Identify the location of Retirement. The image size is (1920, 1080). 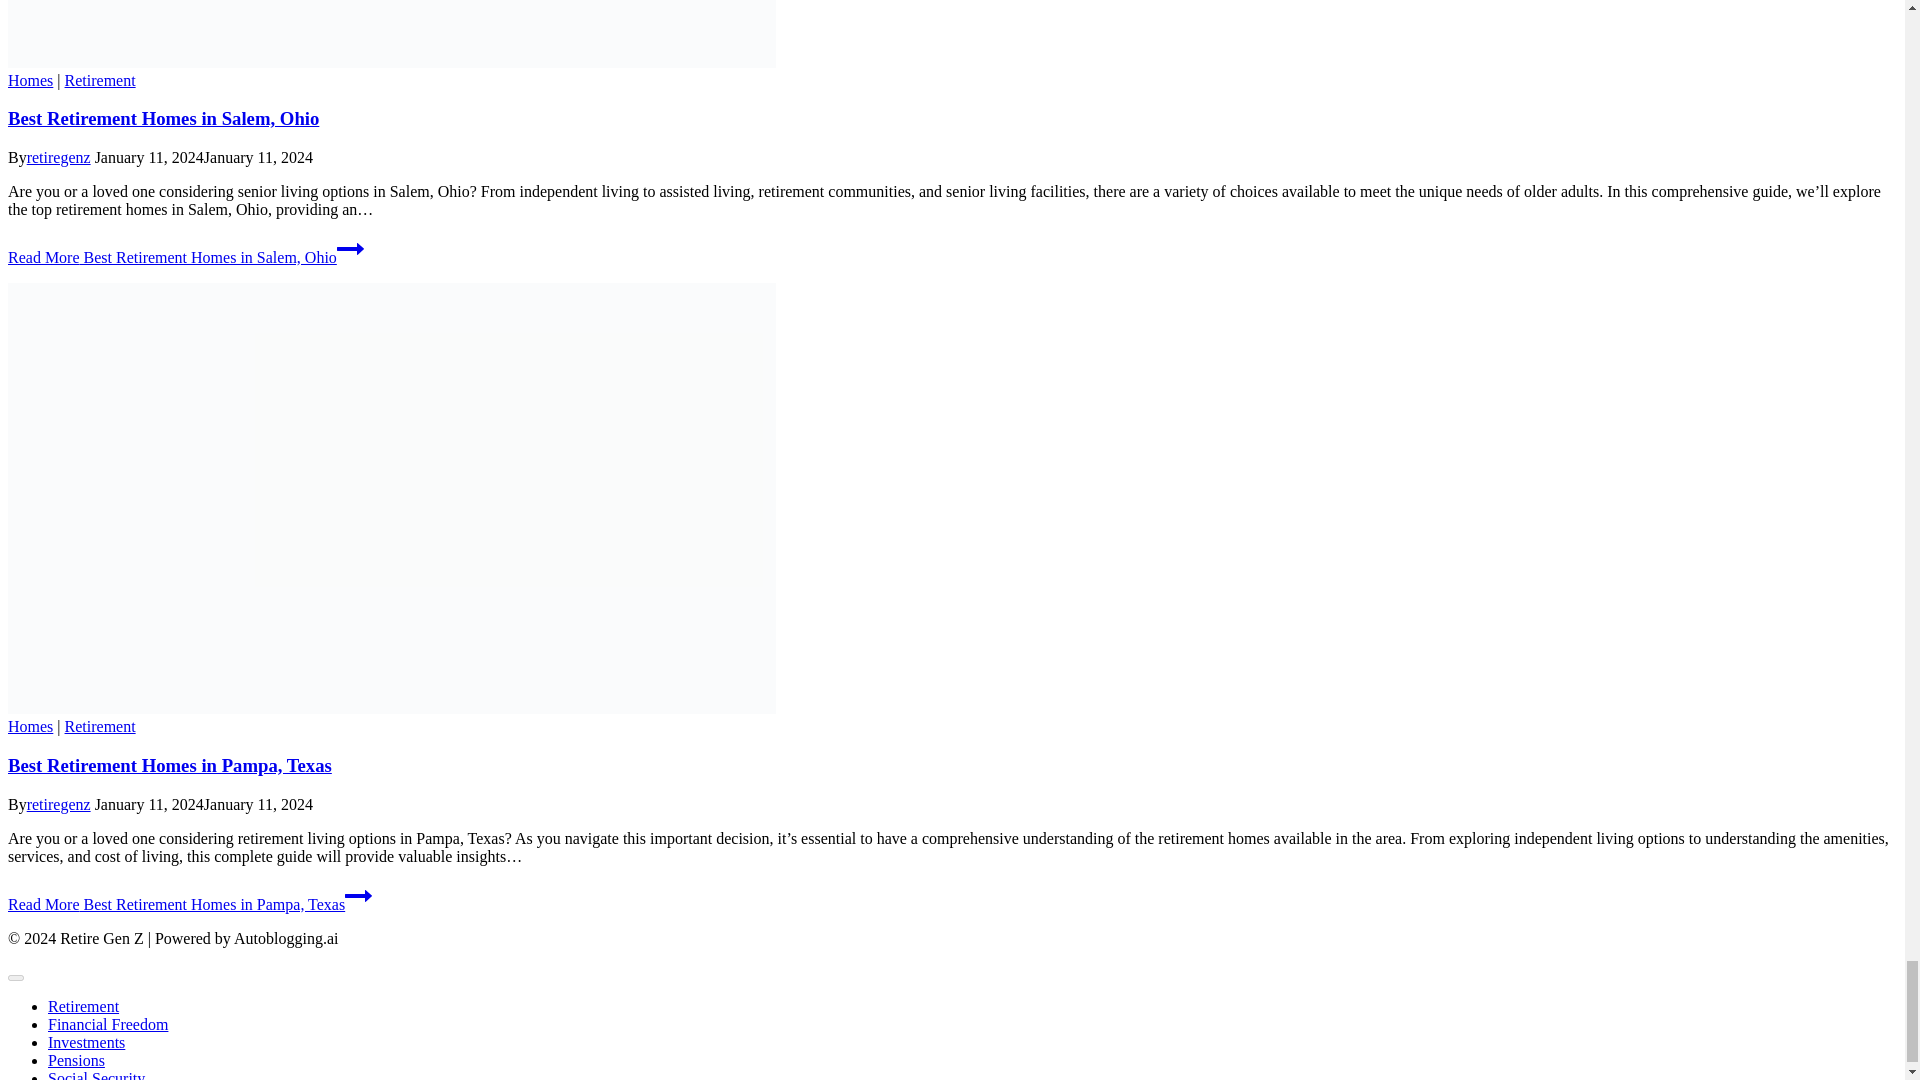
(100, 80).